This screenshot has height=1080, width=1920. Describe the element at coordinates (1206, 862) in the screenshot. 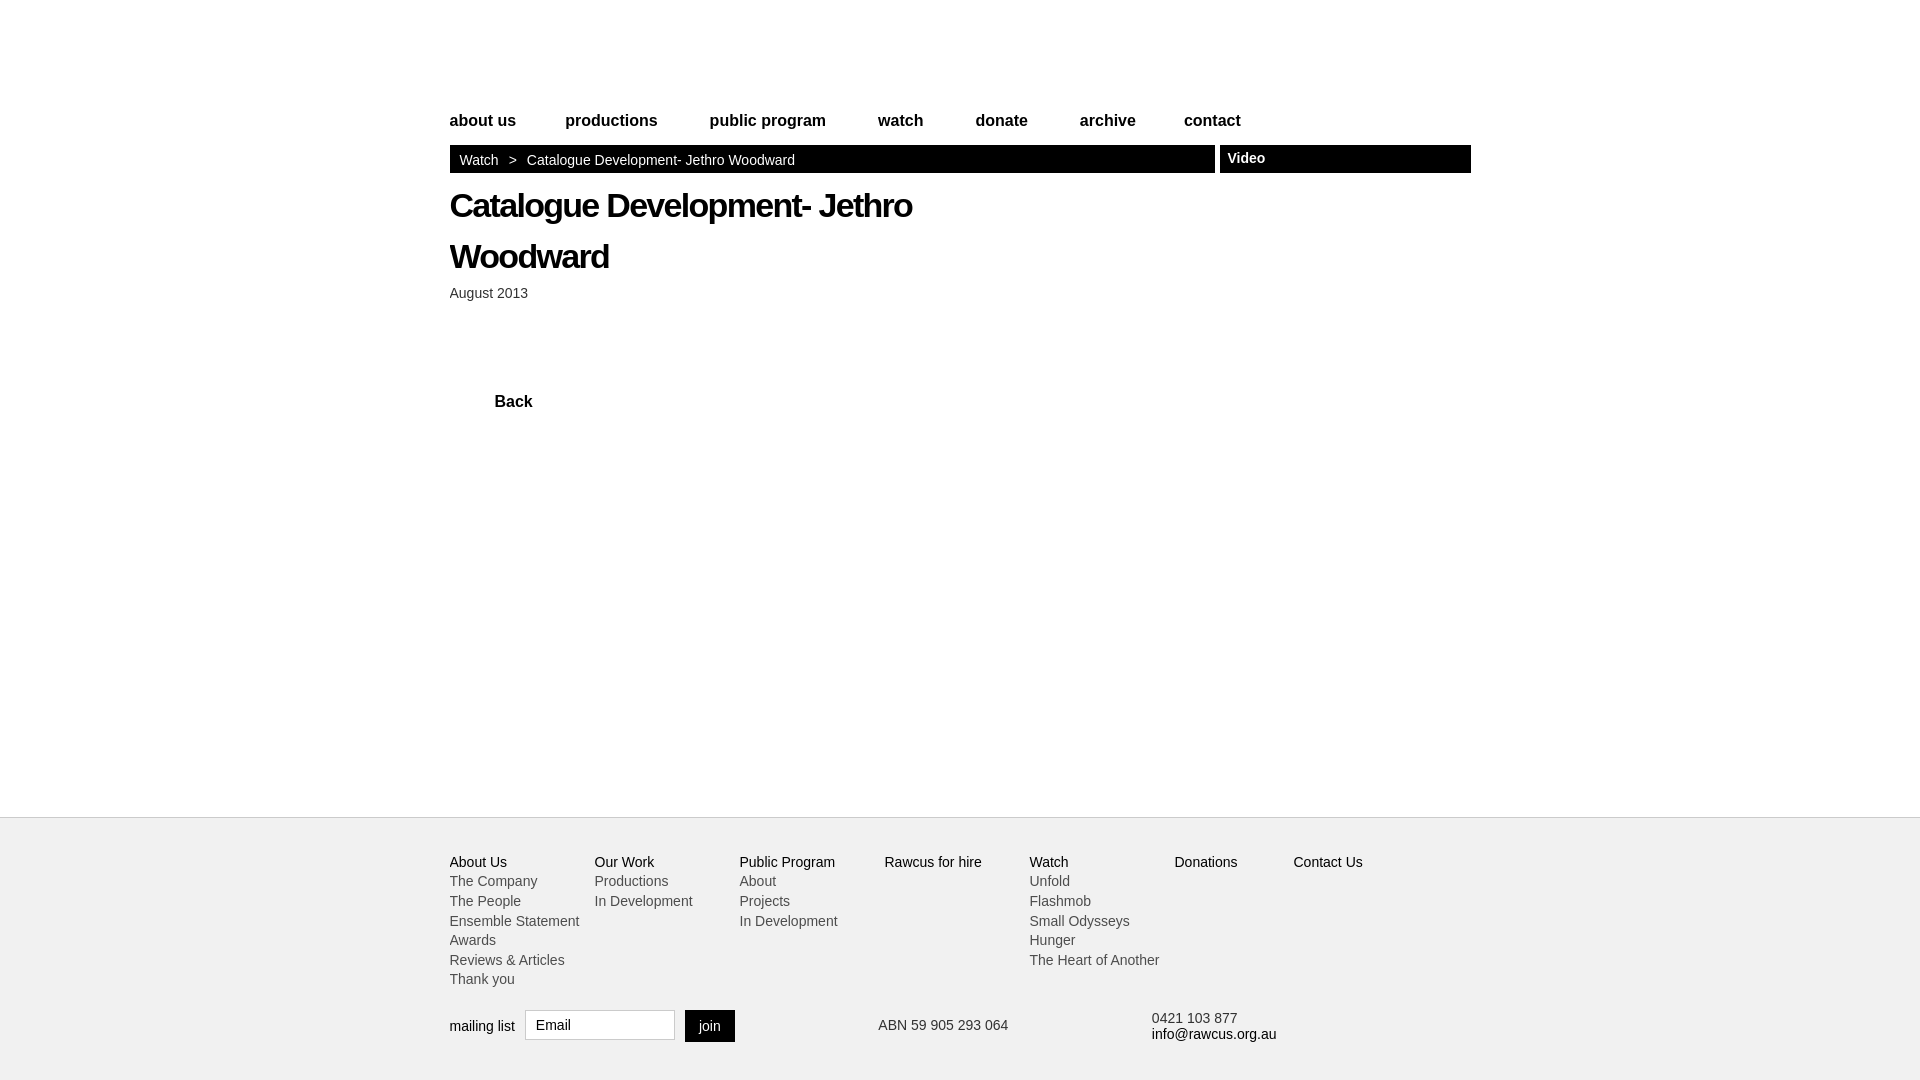

I see `Donations` at that location.